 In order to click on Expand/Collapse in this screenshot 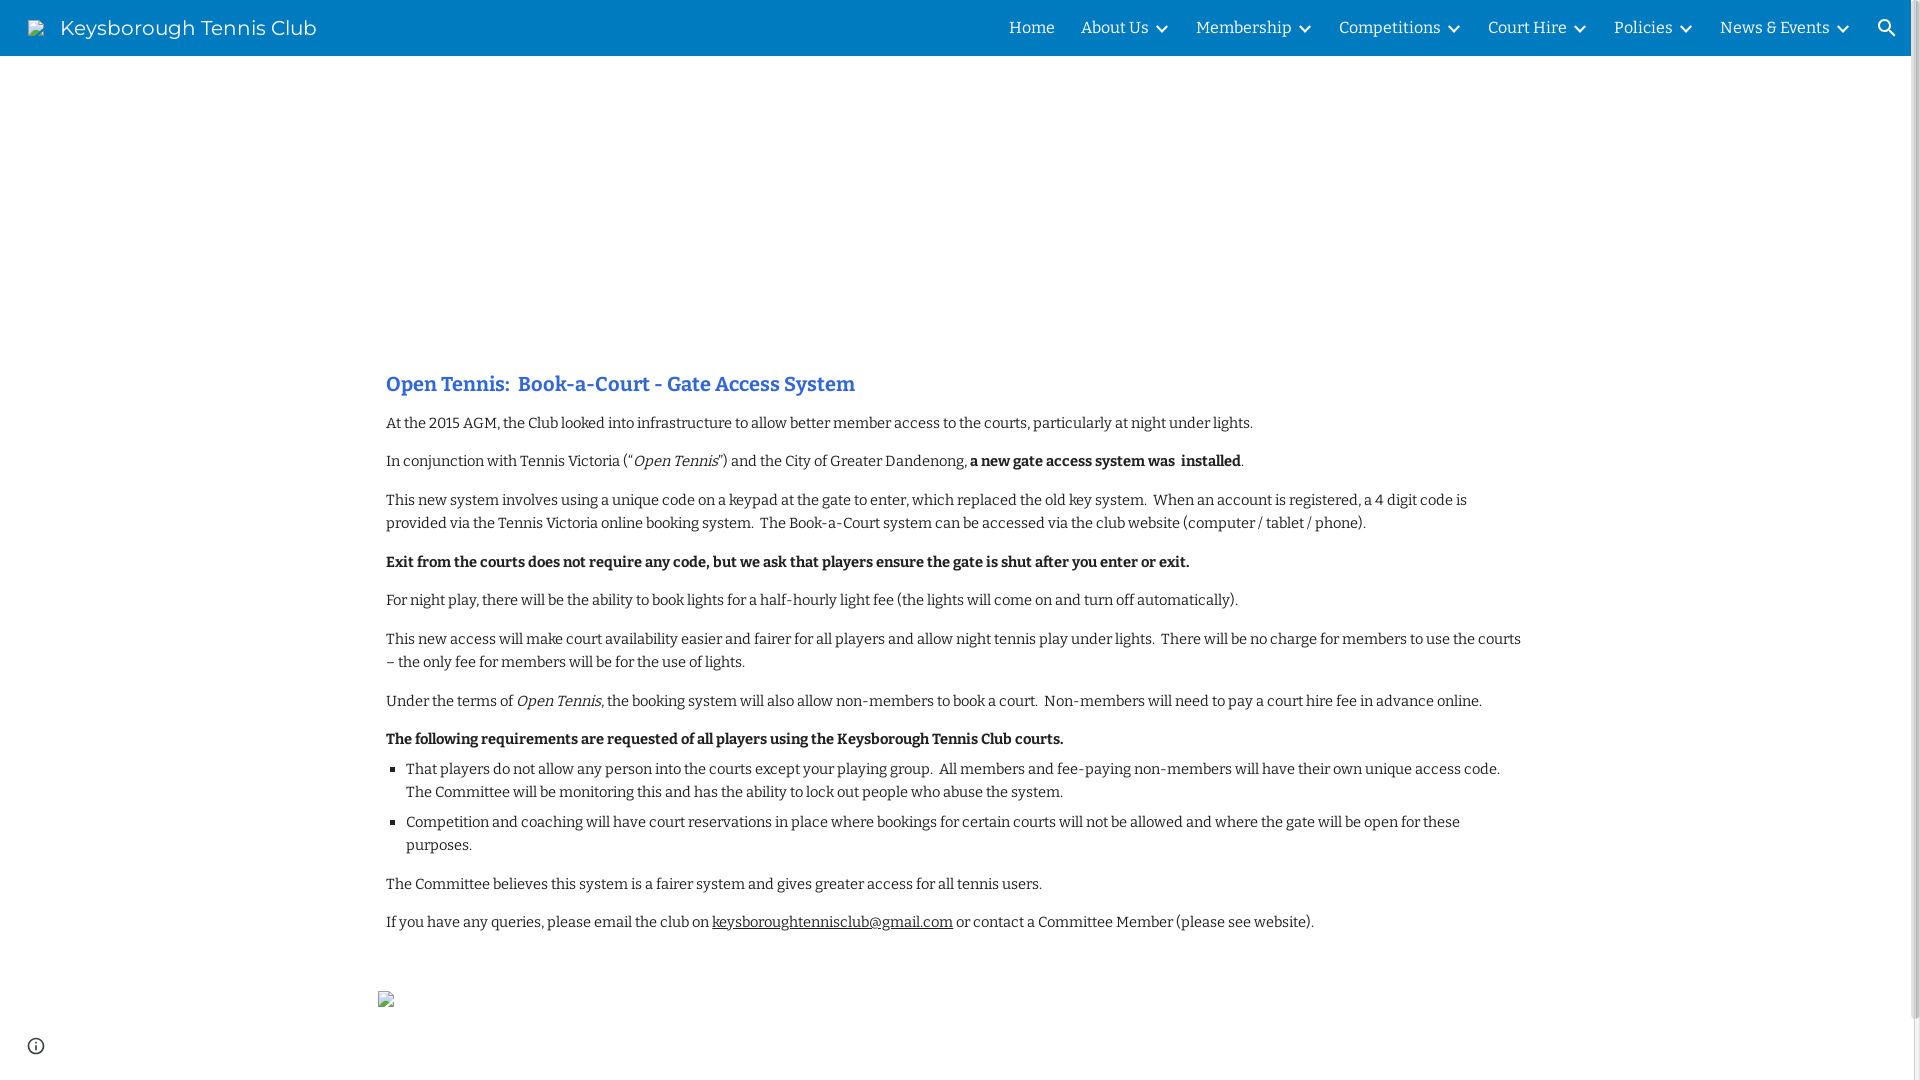, I will do `click(1161, 28)`.